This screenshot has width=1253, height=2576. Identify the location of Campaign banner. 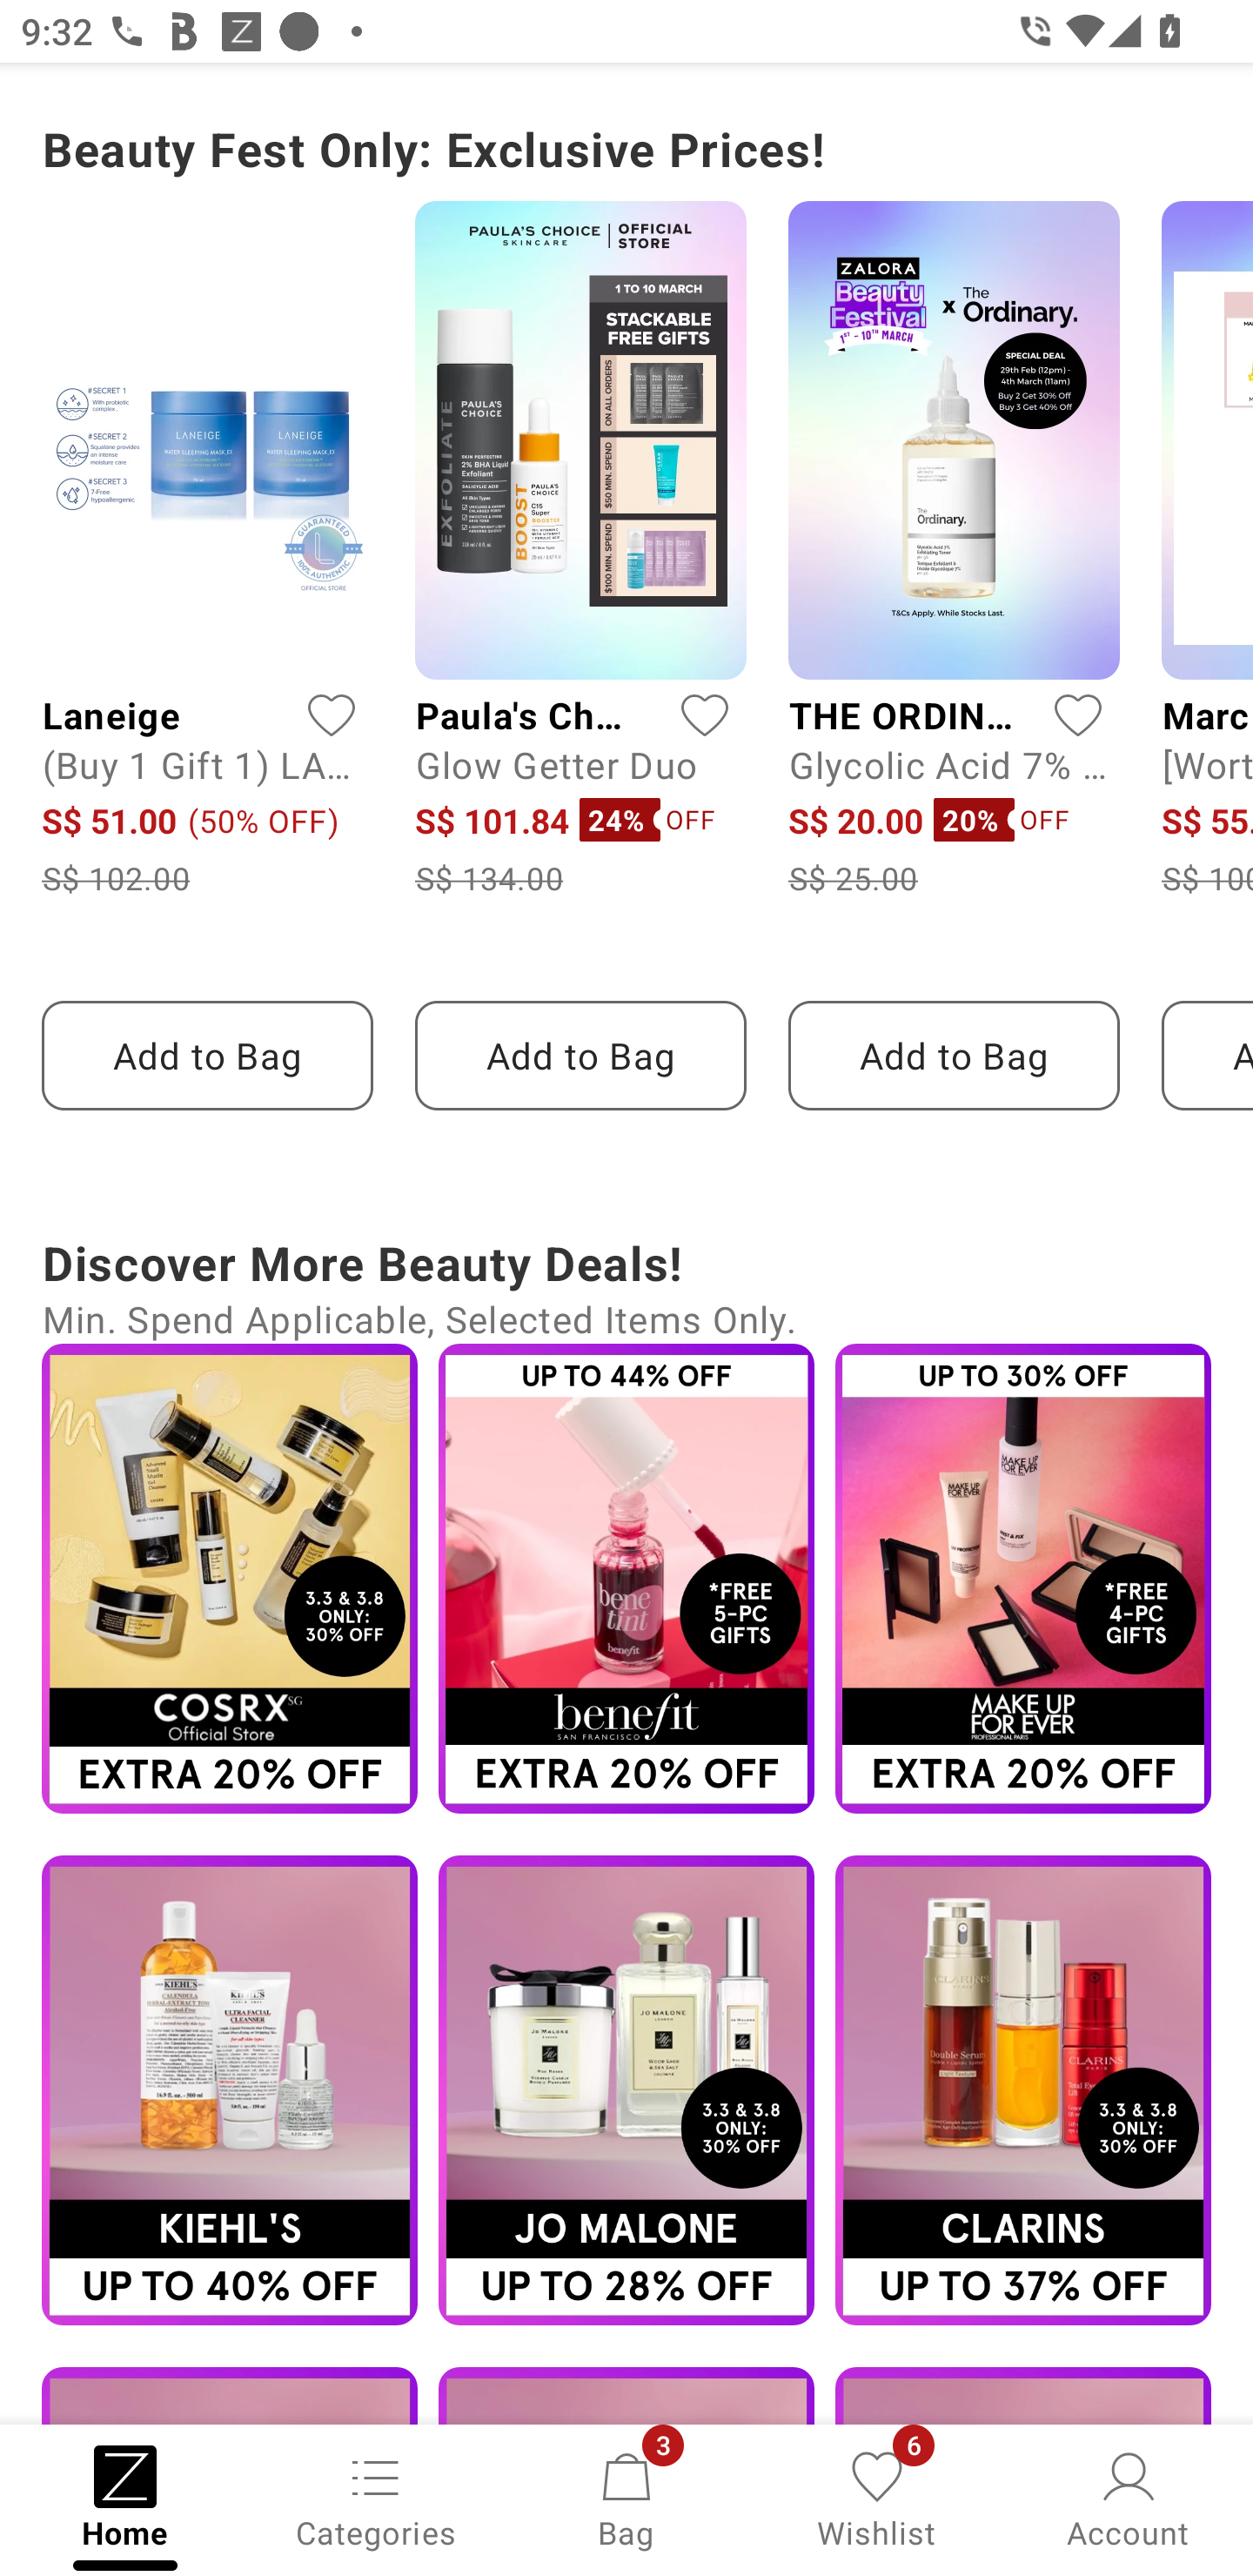
(626, 2090).